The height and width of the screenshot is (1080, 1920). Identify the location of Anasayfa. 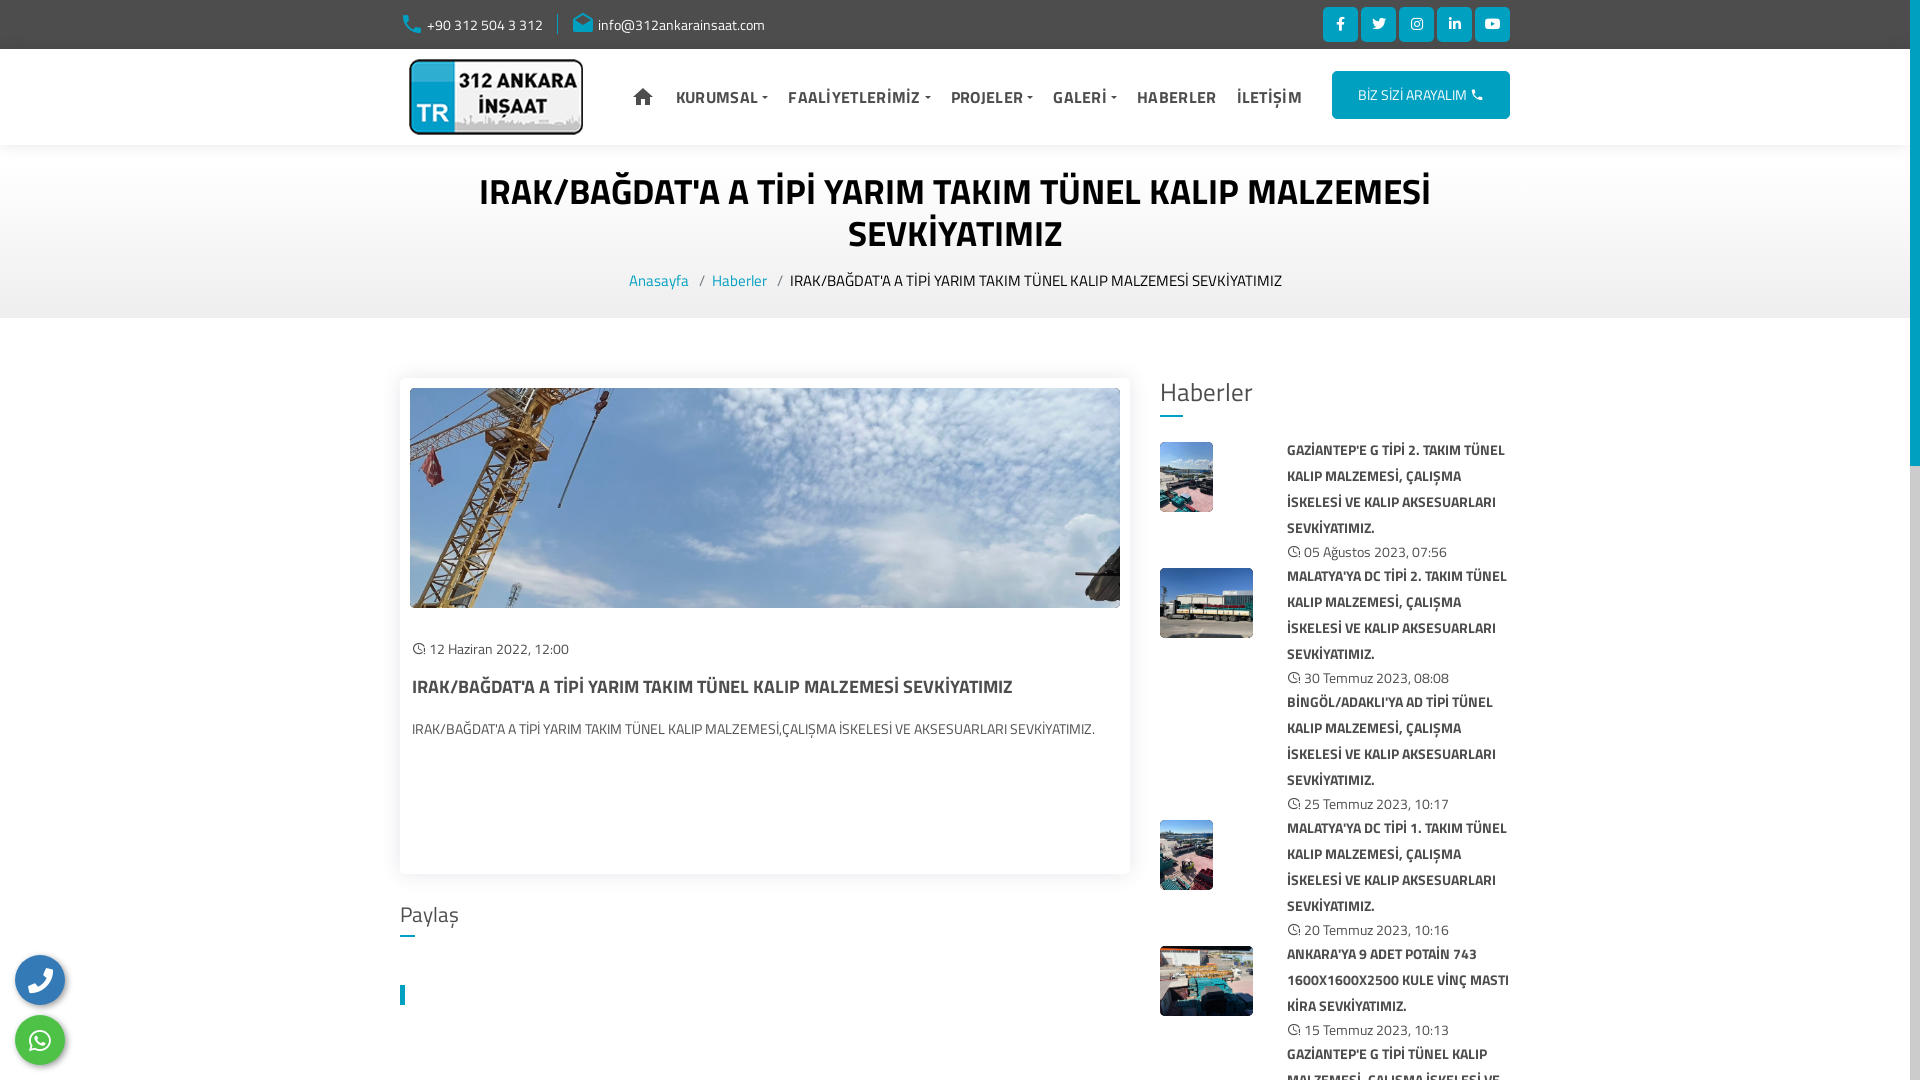
(658, 280).